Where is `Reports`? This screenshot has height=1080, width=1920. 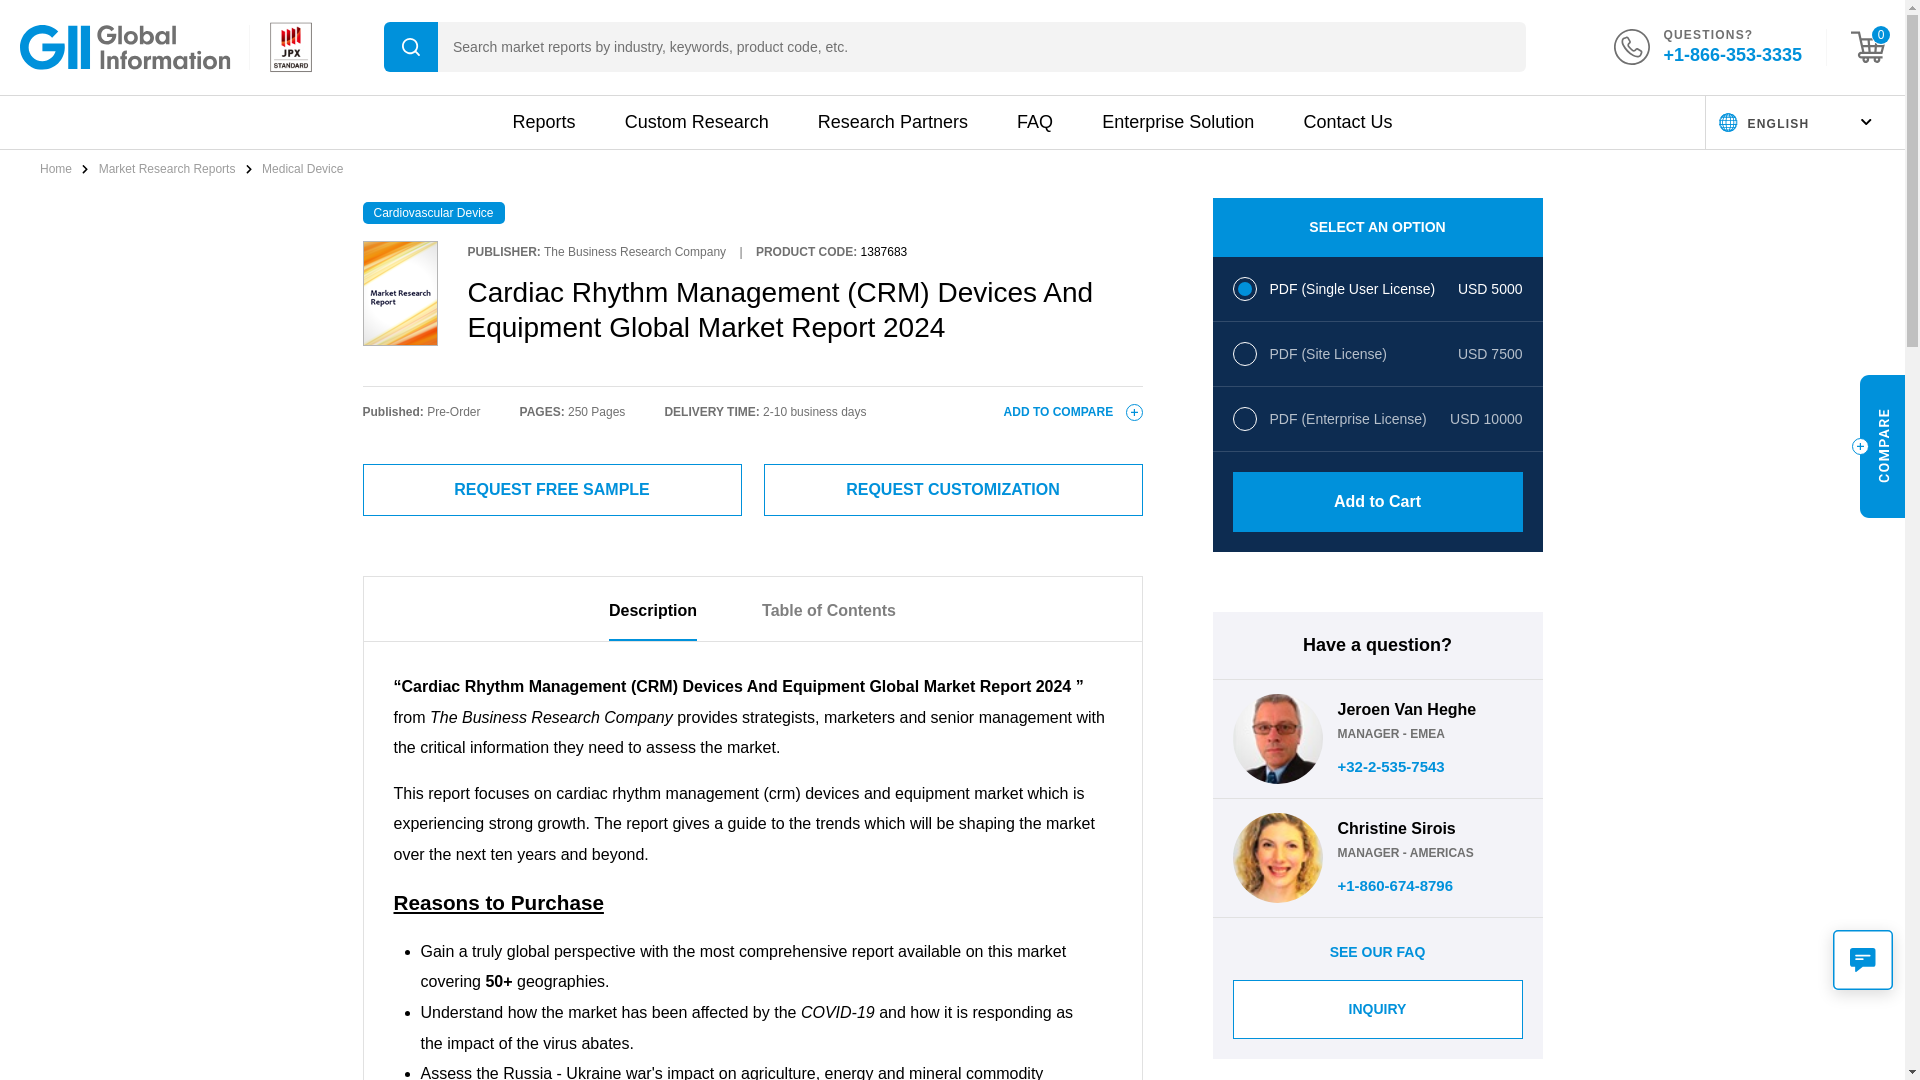 Reports is located at coordinates (543, 122).